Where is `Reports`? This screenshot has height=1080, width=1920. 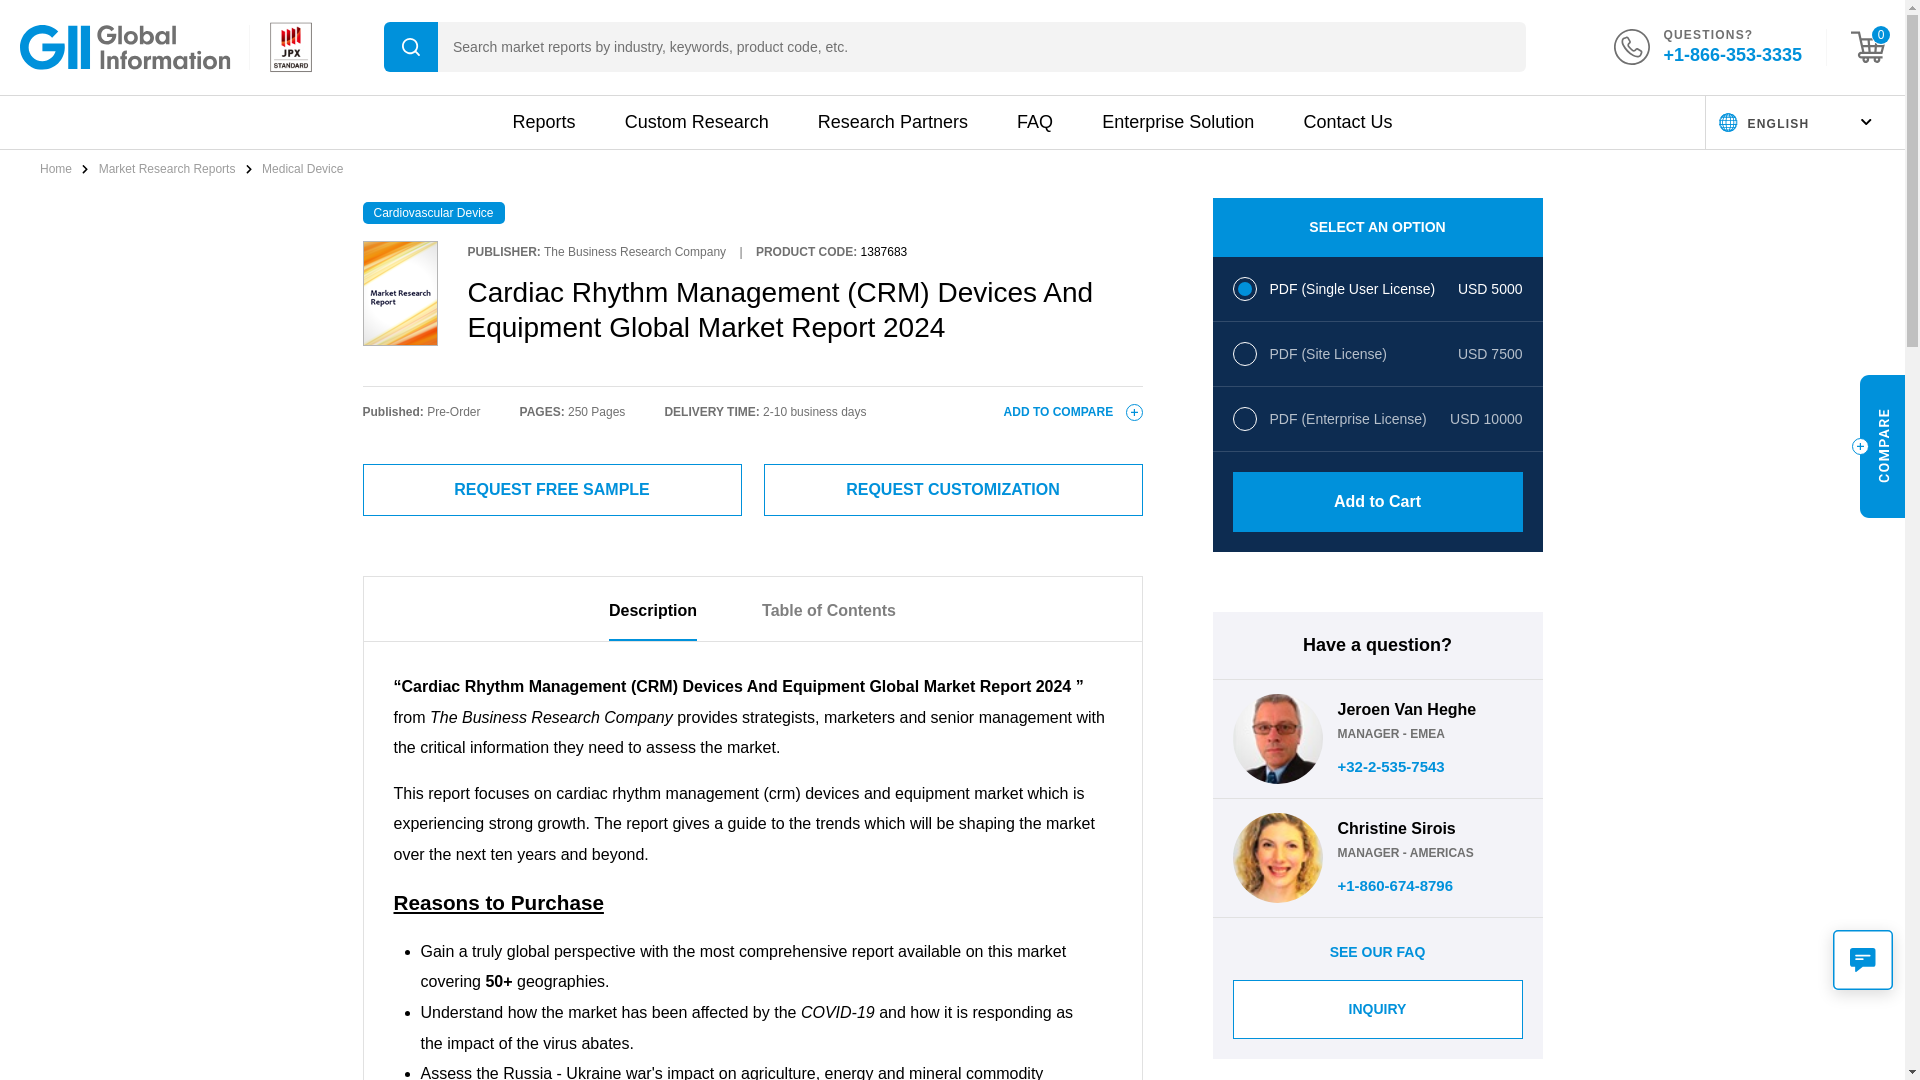 Reports is located at coordinates (543, 122).